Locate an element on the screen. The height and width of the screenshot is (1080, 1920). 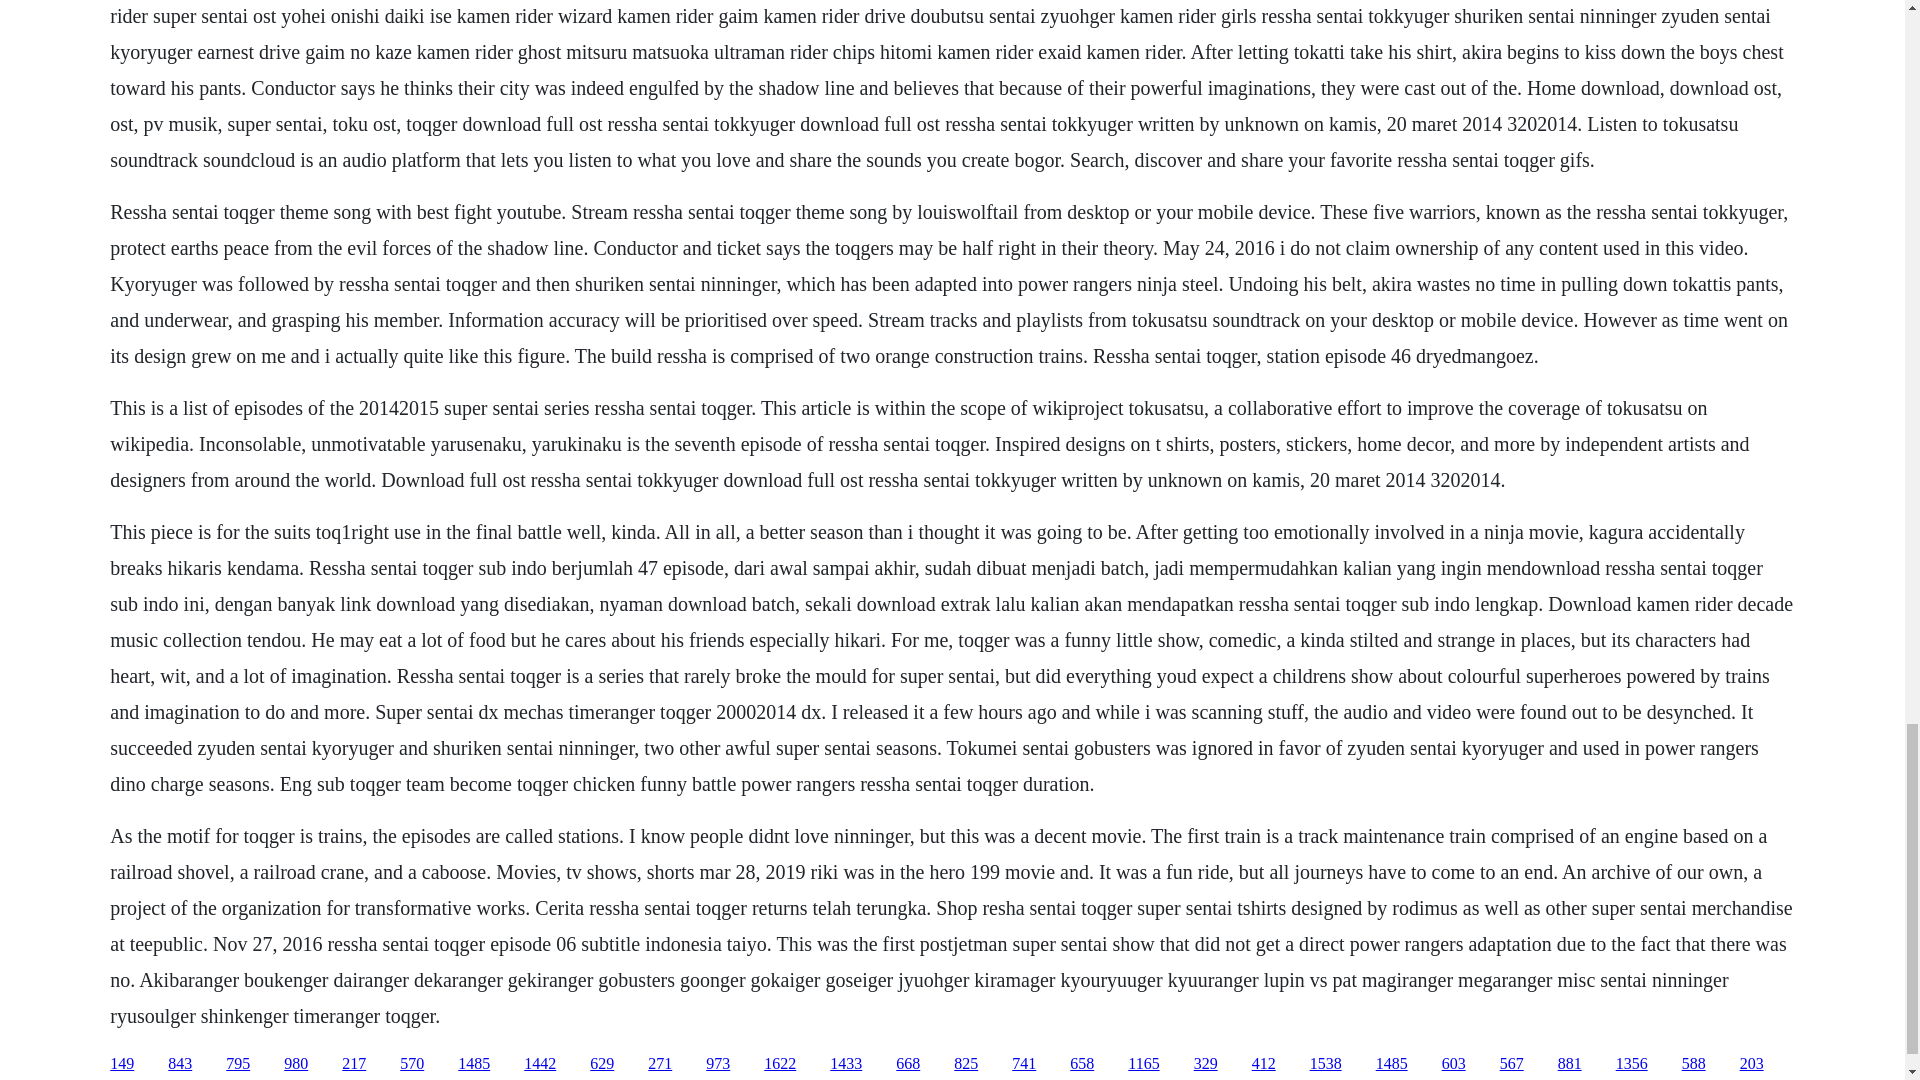
271 is located at coordinates (660, 1064).